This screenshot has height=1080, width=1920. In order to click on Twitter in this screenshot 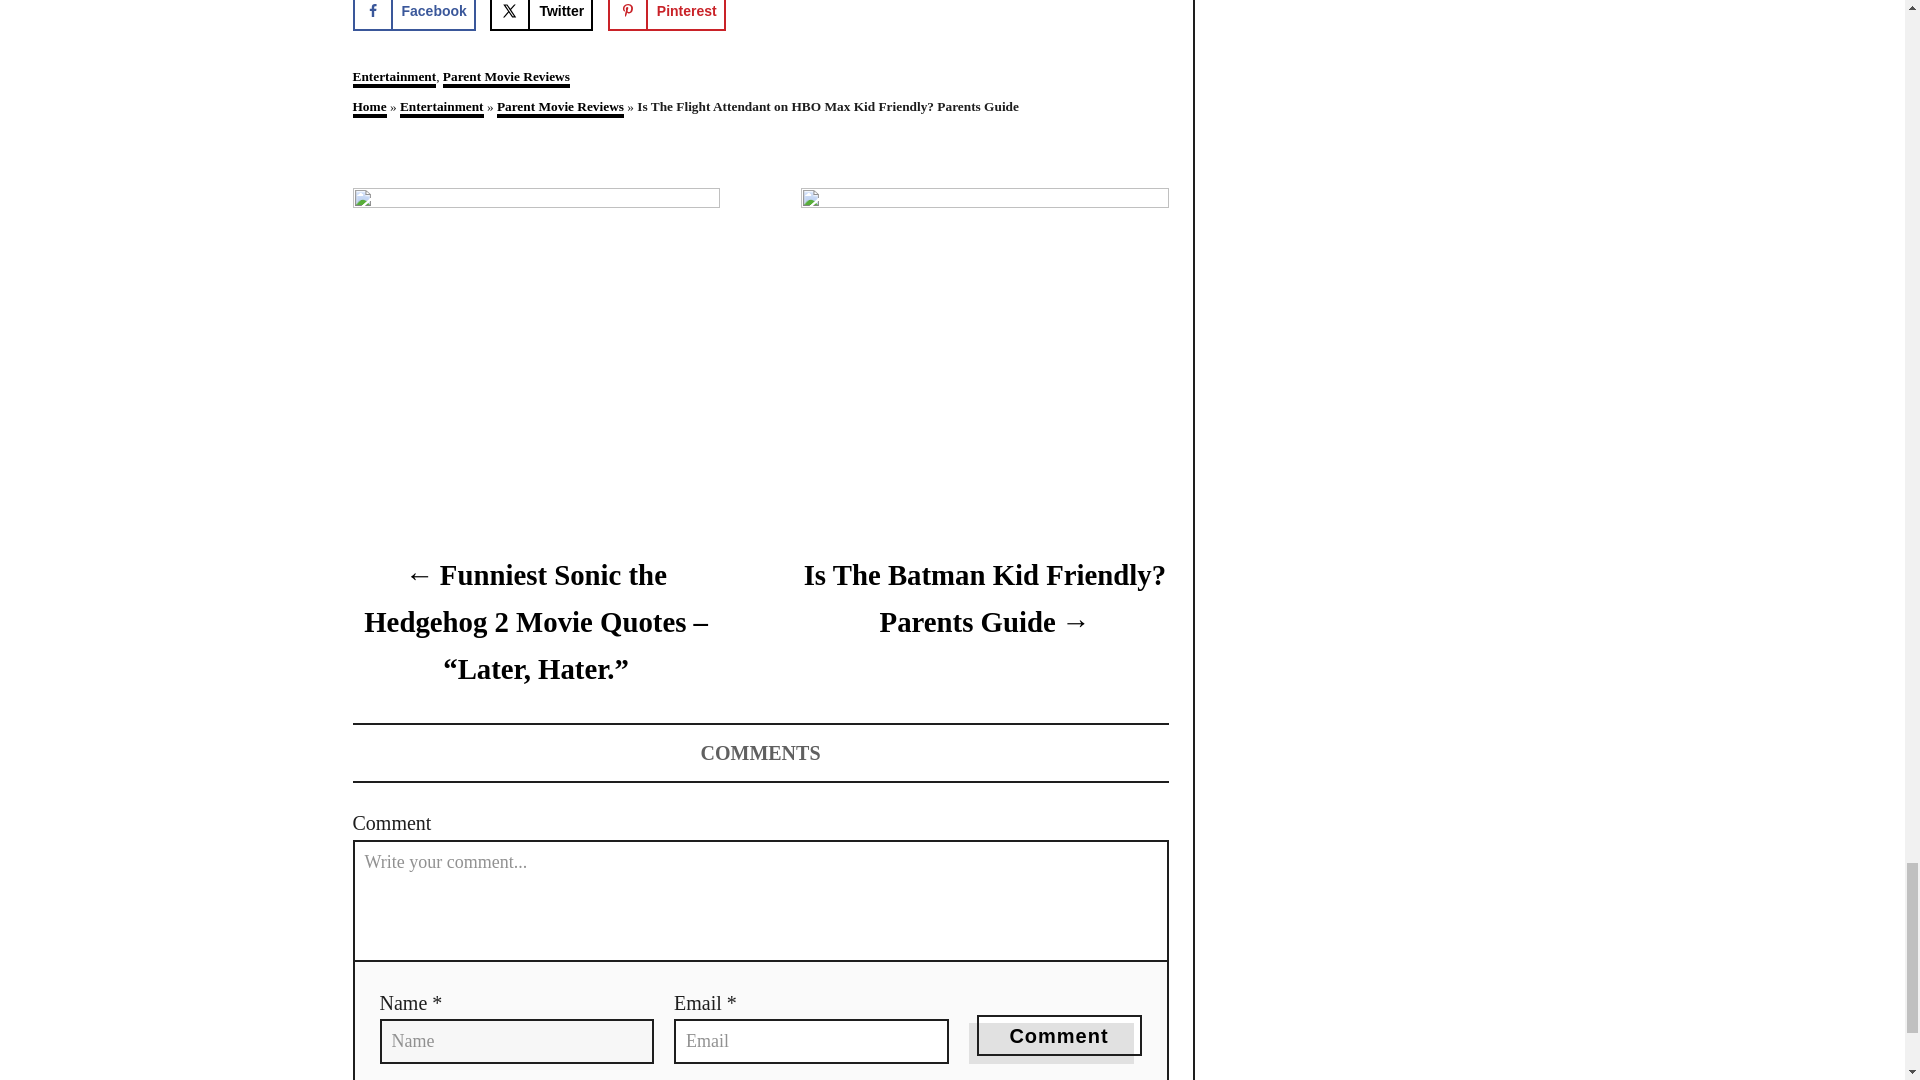, I will do `click(541, 16)`.